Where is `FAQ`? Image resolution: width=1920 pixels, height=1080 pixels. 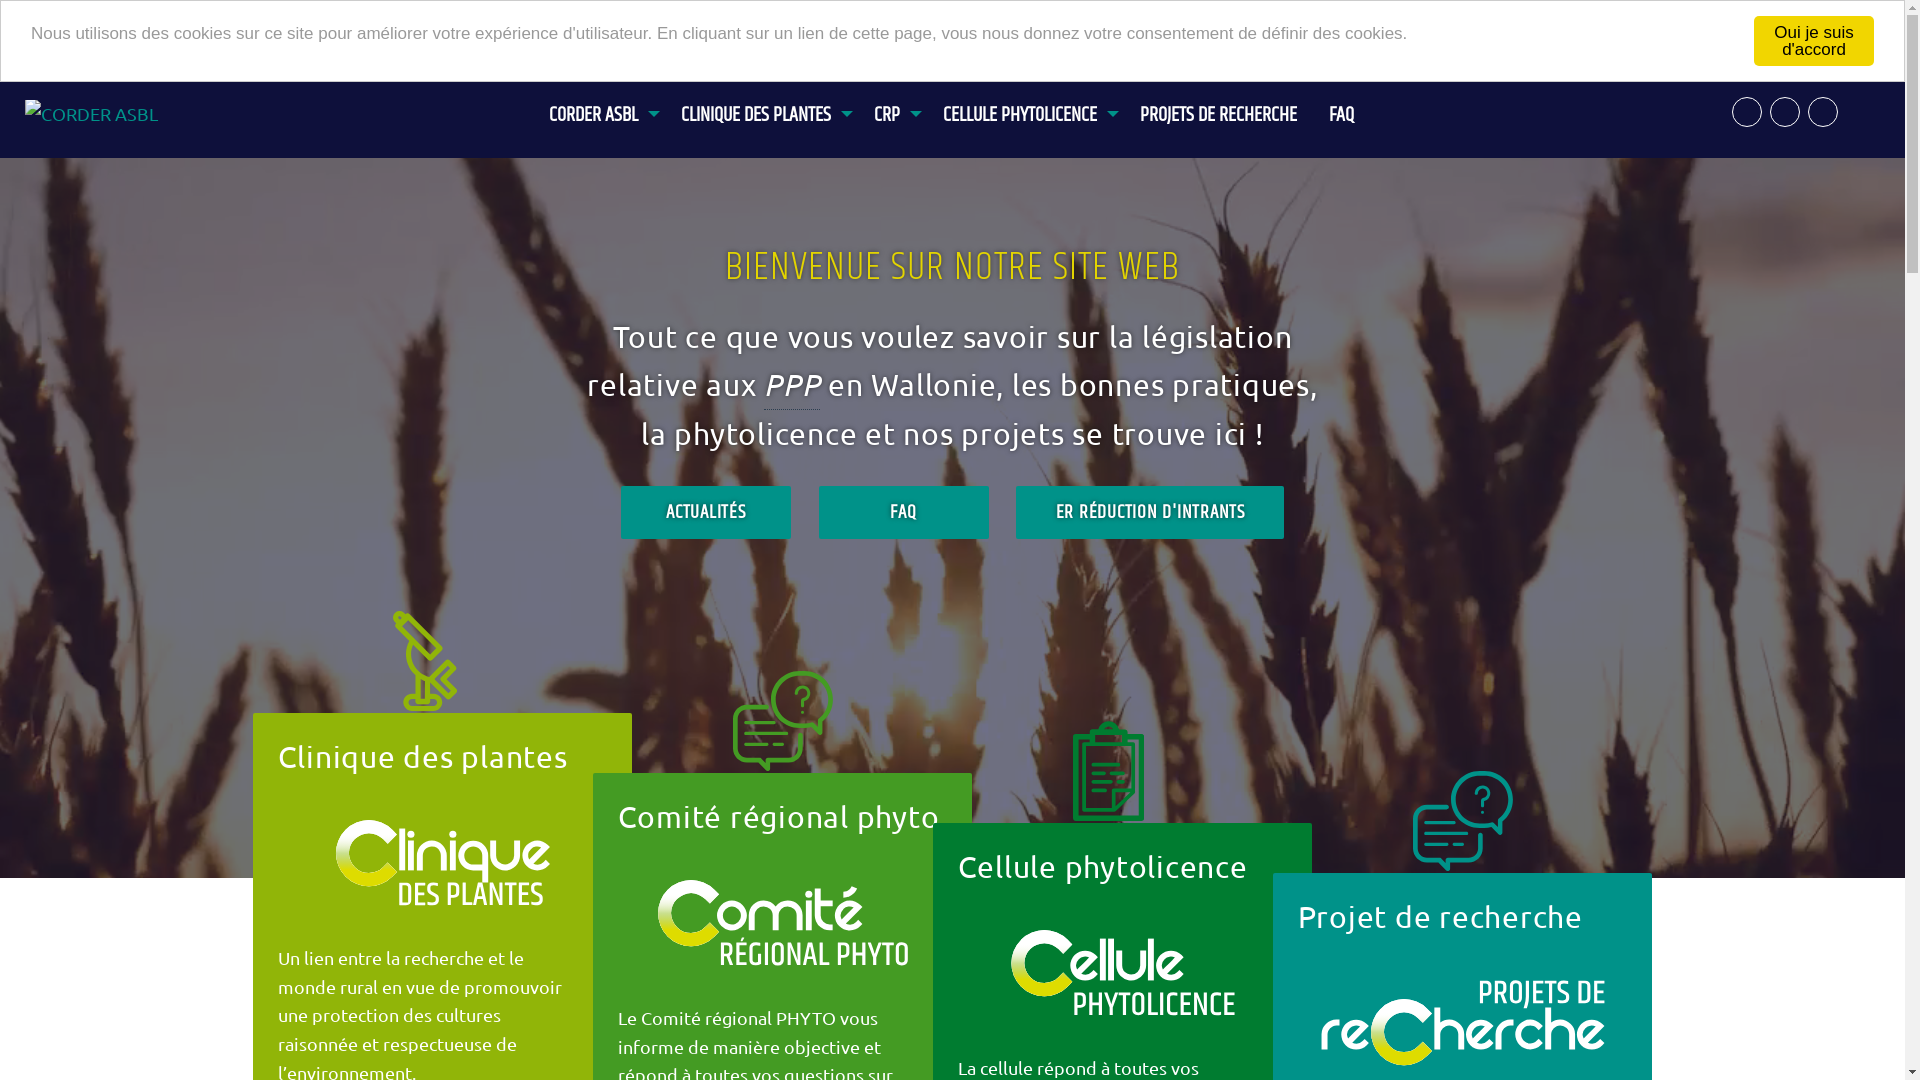
FAQ is located at coordinates (904, 512).